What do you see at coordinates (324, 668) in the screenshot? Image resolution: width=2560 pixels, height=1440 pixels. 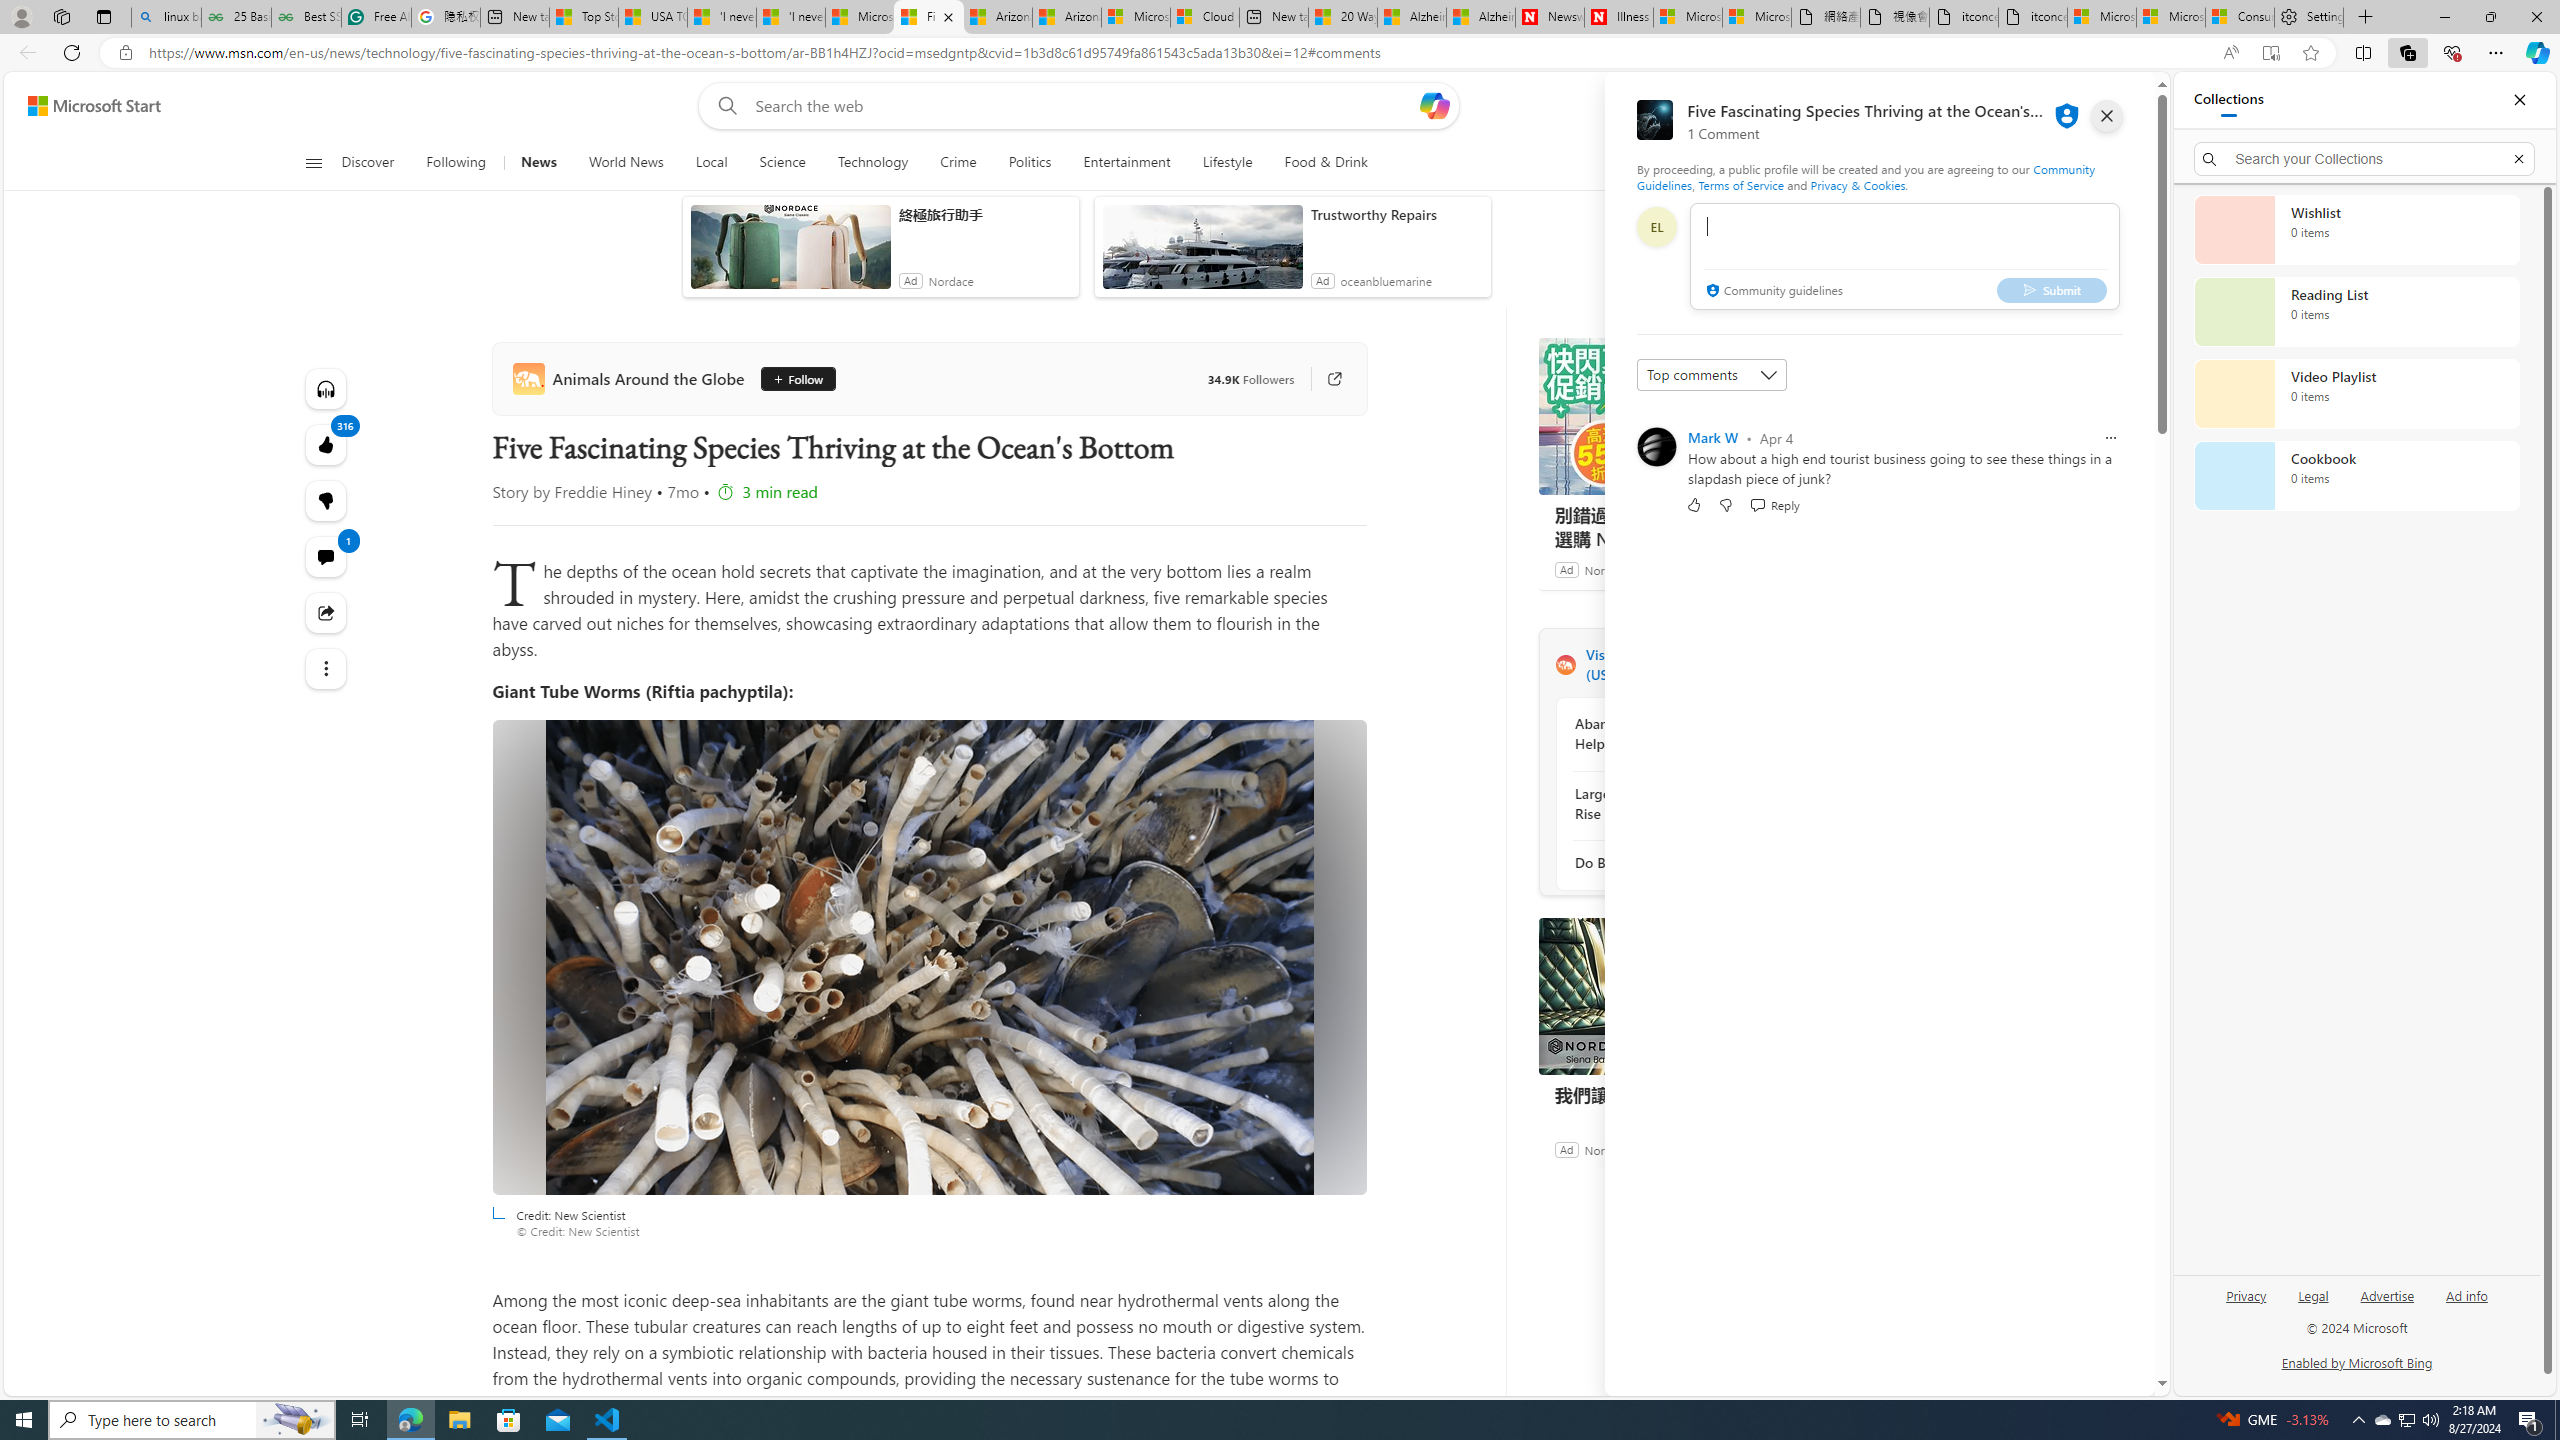 I see `Class: at-item` at bounding box center [324, 668].